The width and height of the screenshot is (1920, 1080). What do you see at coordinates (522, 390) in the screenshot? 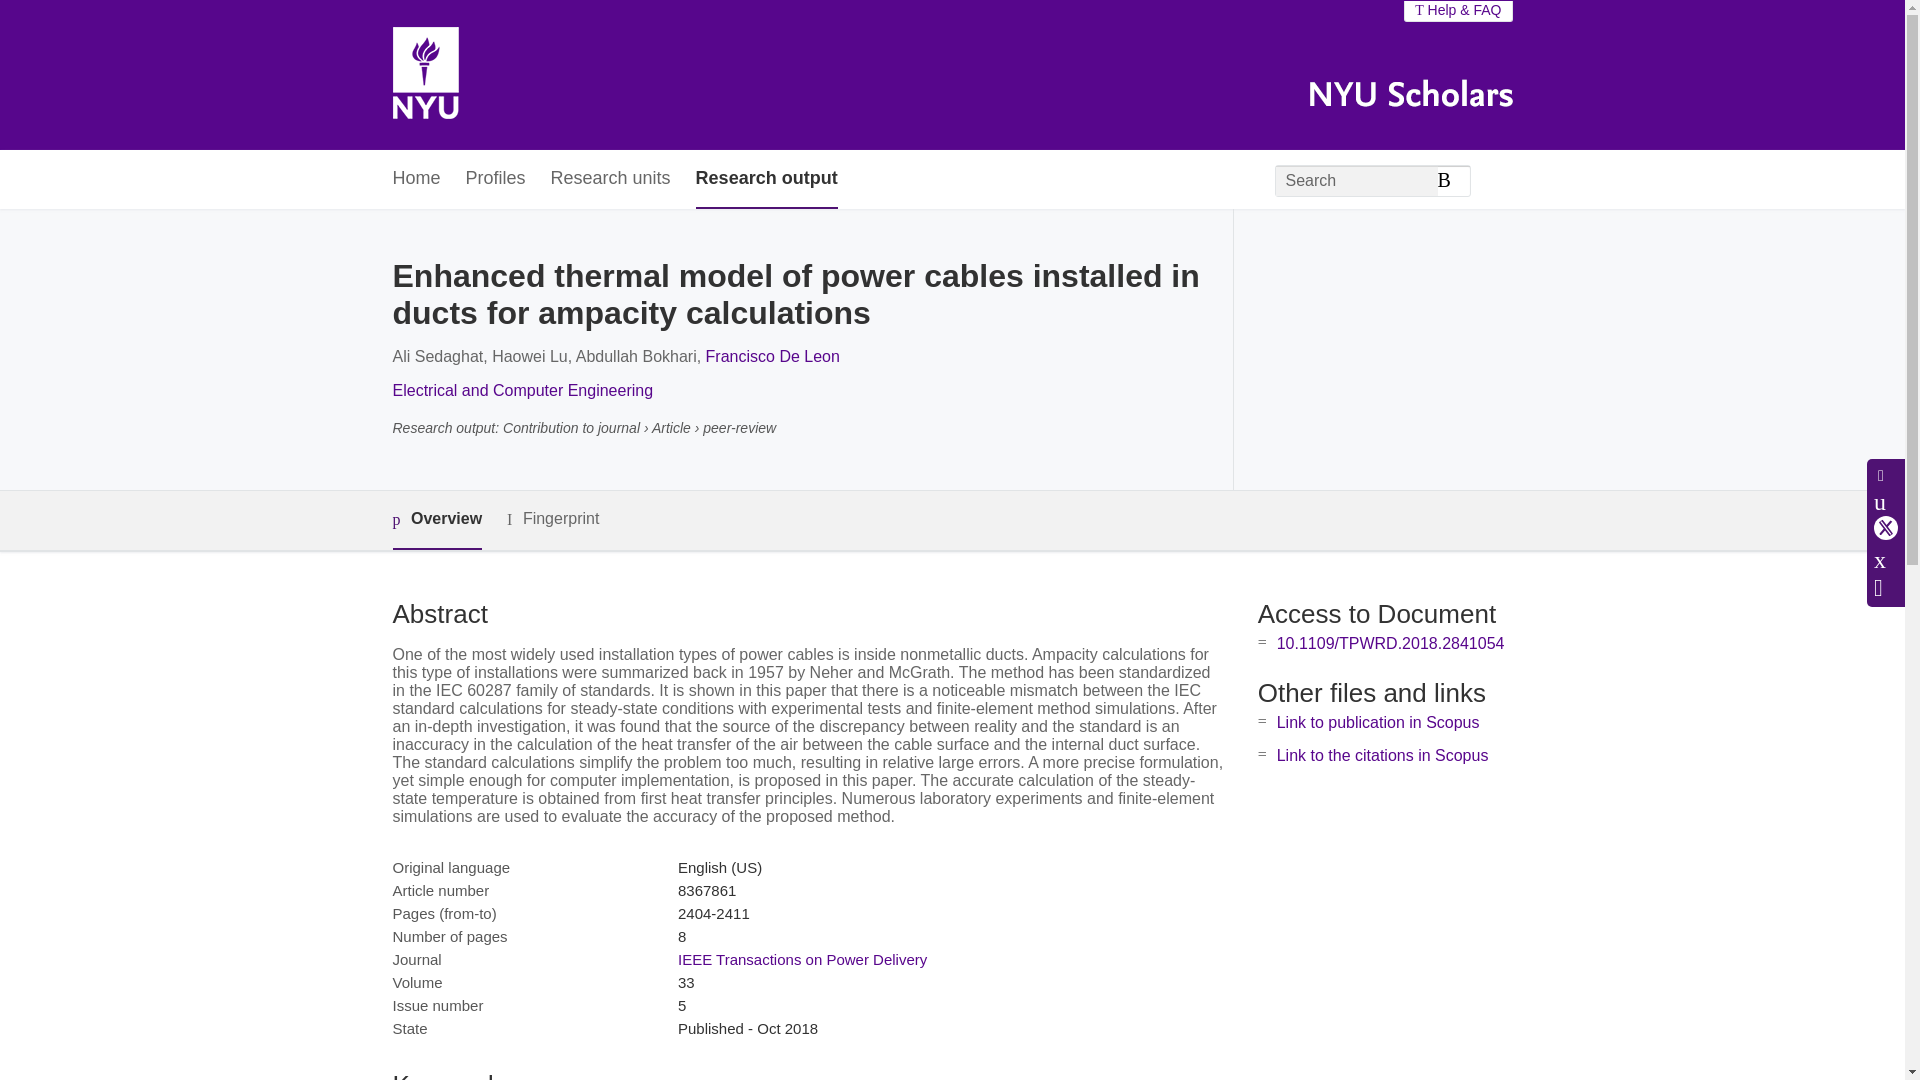
I see `Electrical and Computer Engineering` at bounding box center [522, 390].